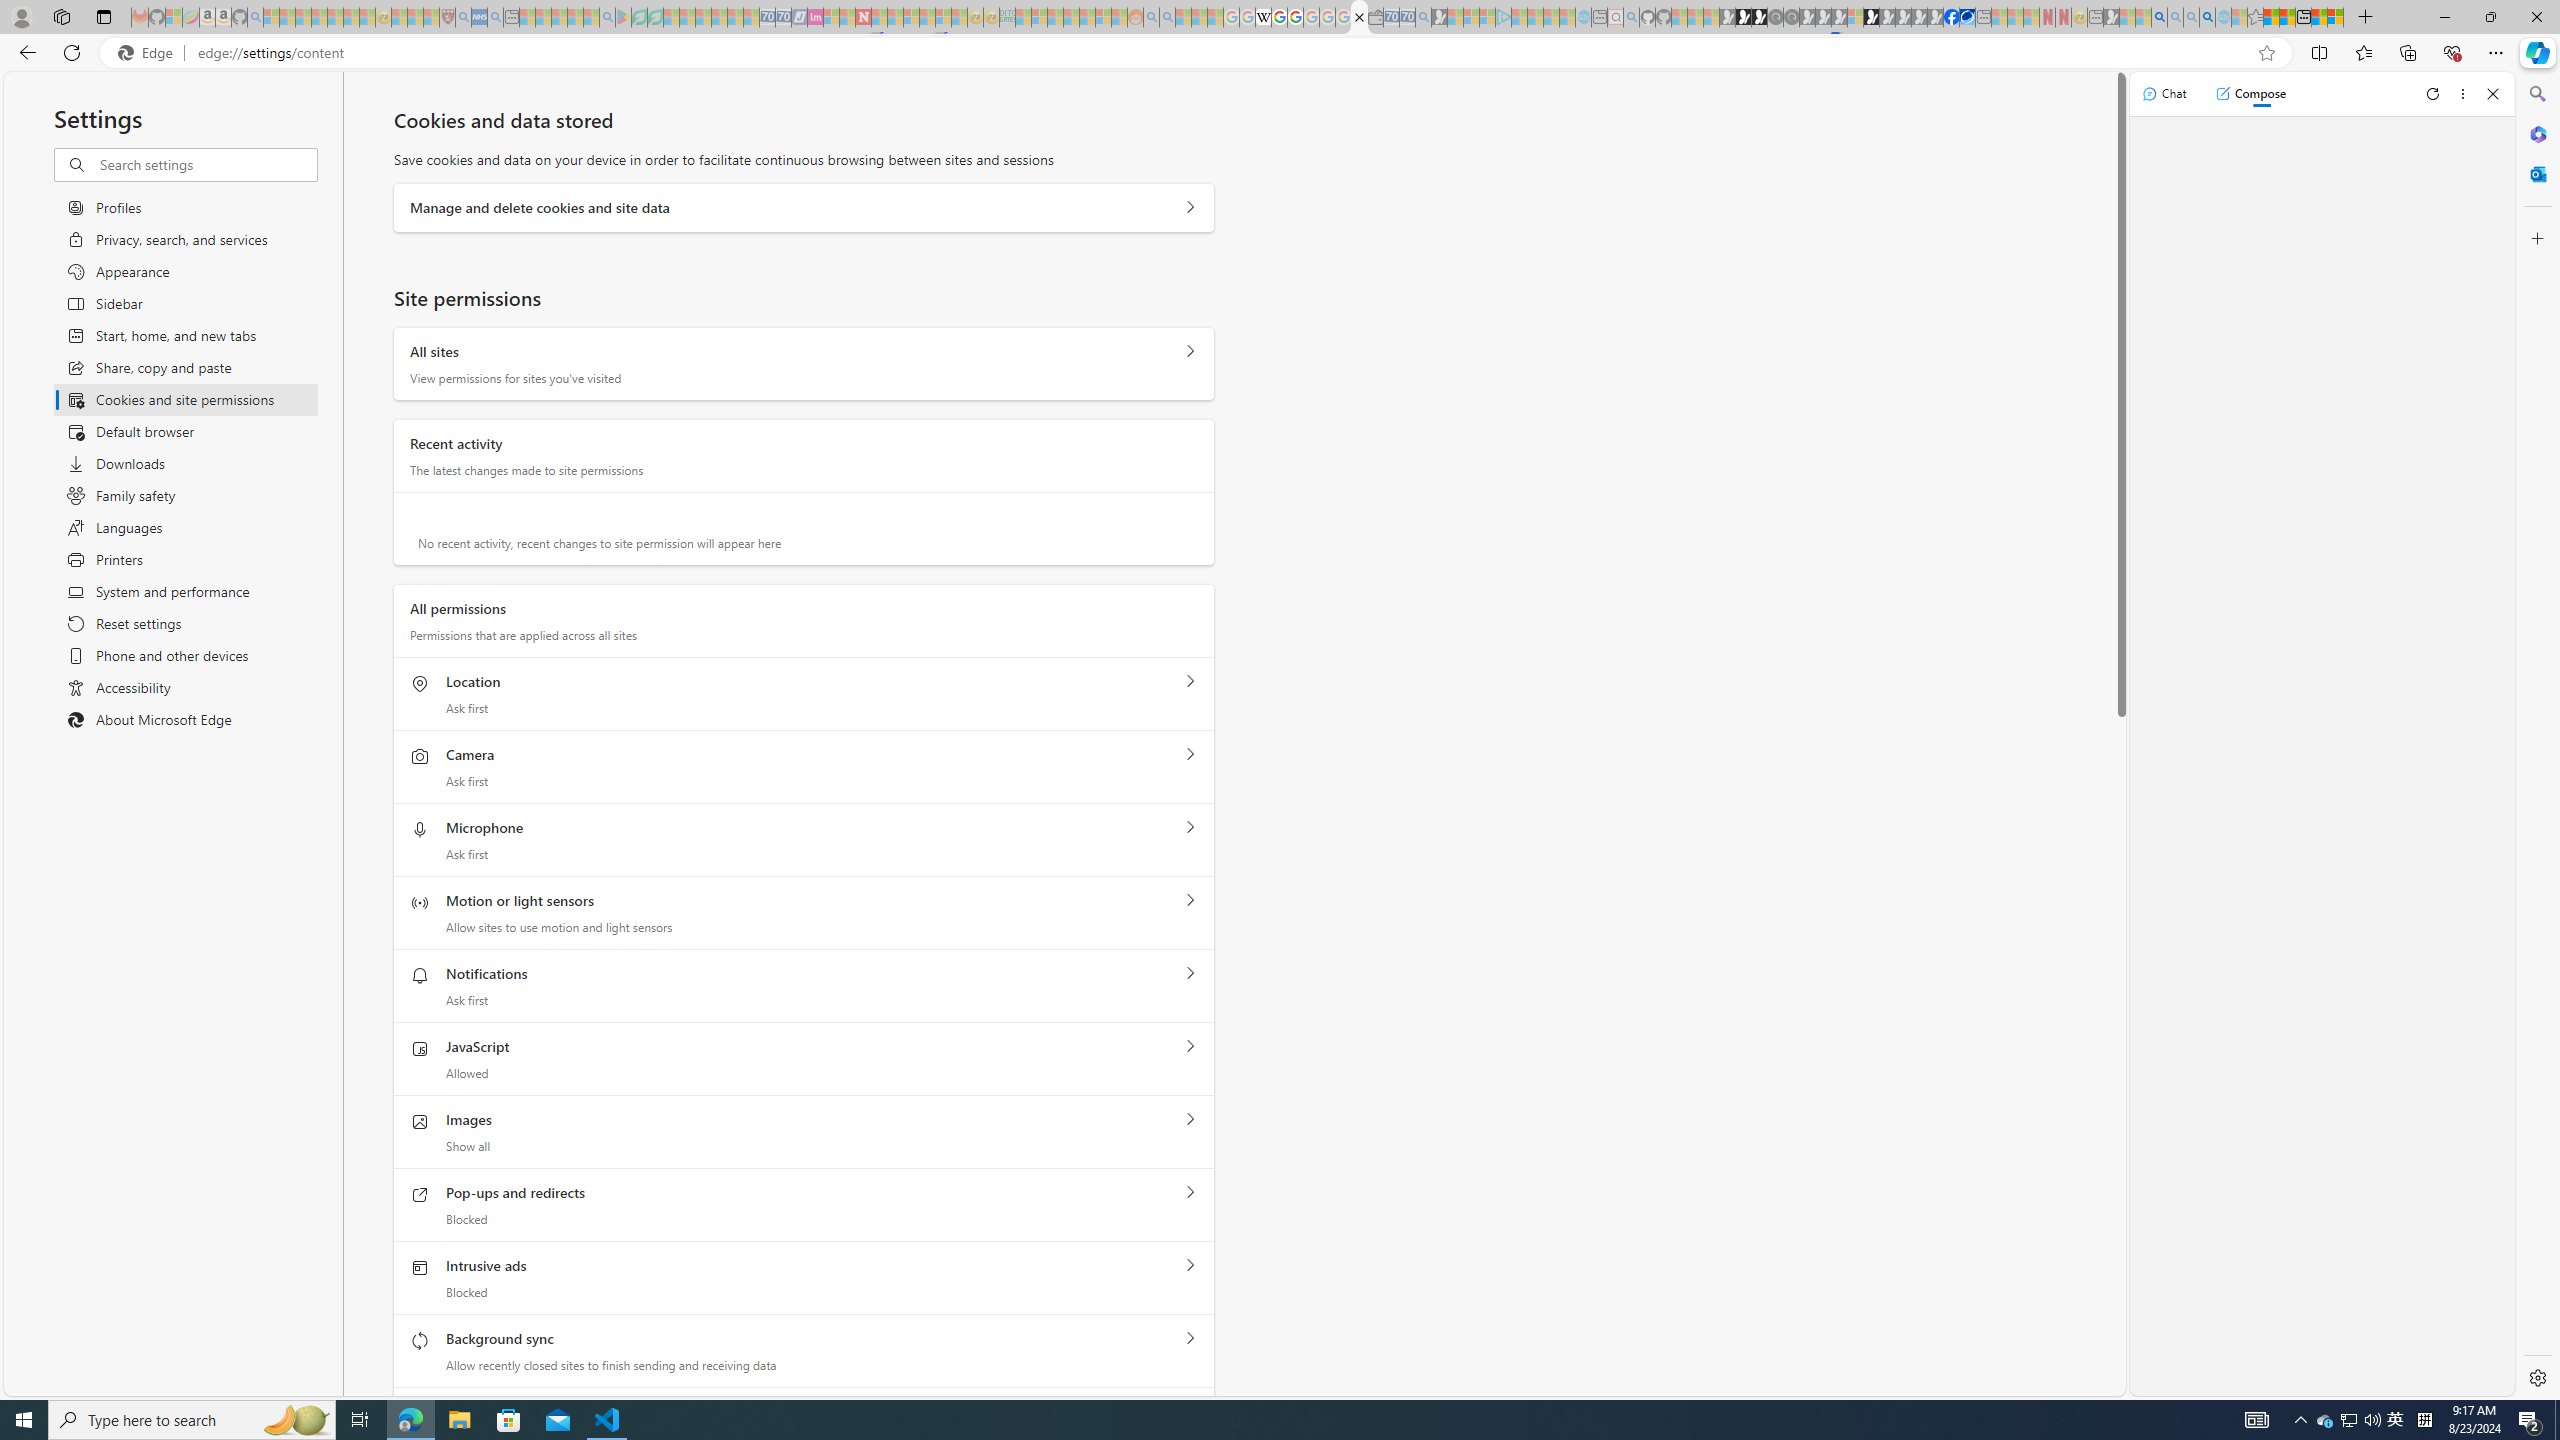  I want to click on Privacy Help Center - Policies Help, so click(1278, 17).